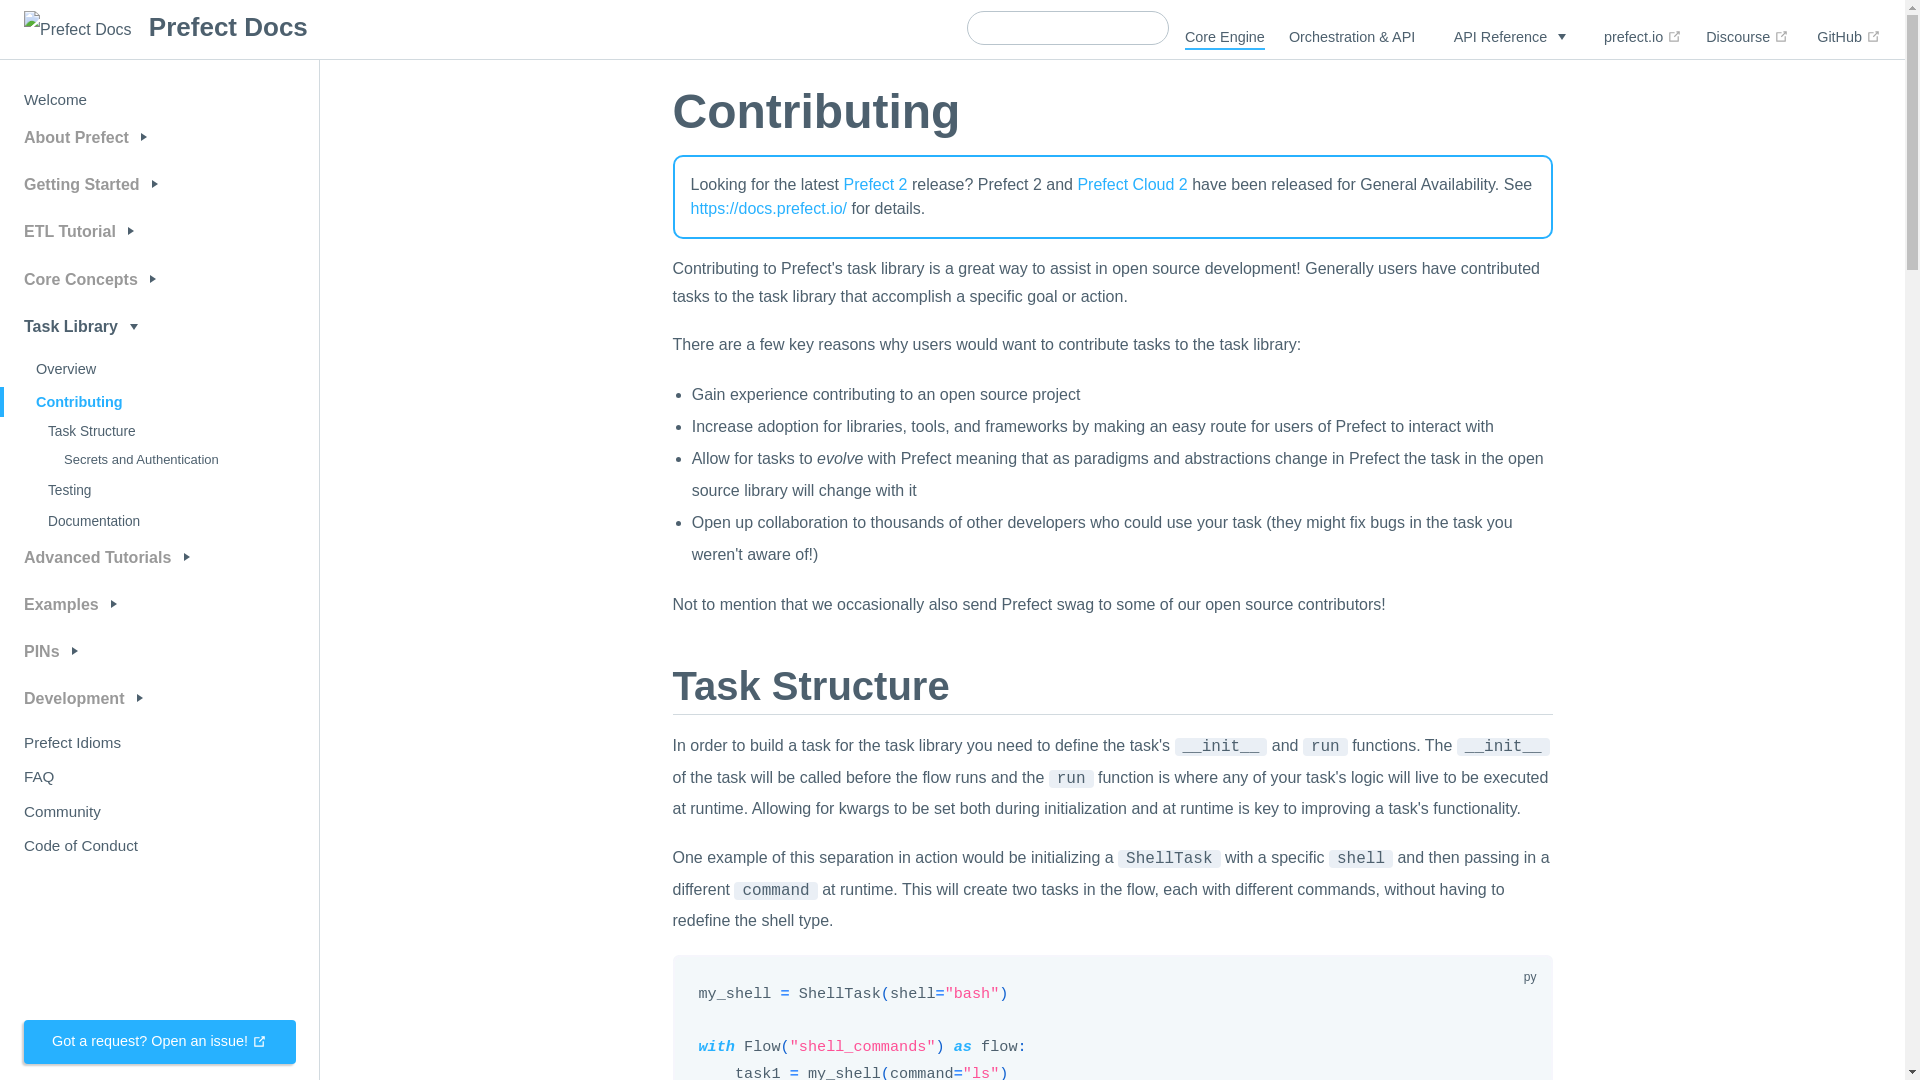 This screenshot has width=1920, height=1080. Describe the element at coordinates (117, 99) in the screenshot. I see `Welcome` at that location.